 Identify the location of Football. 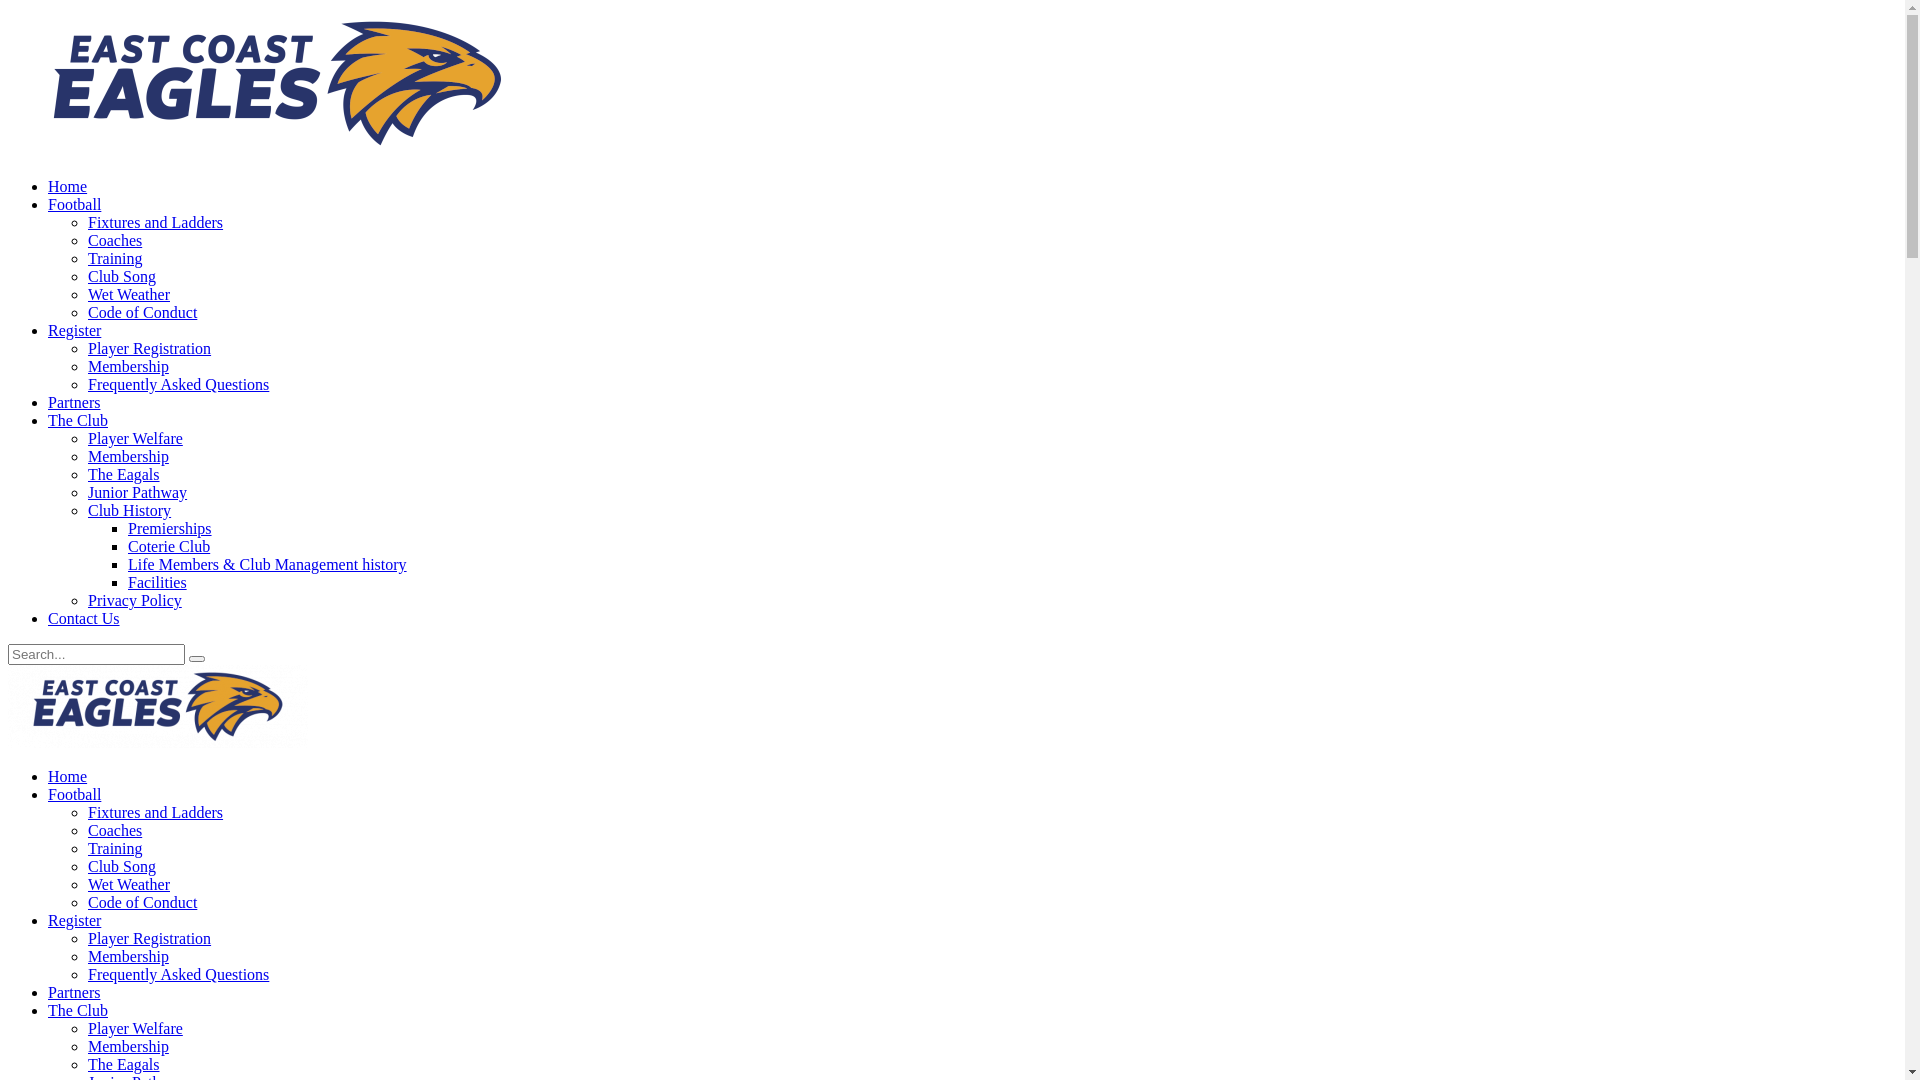
(74, 204).